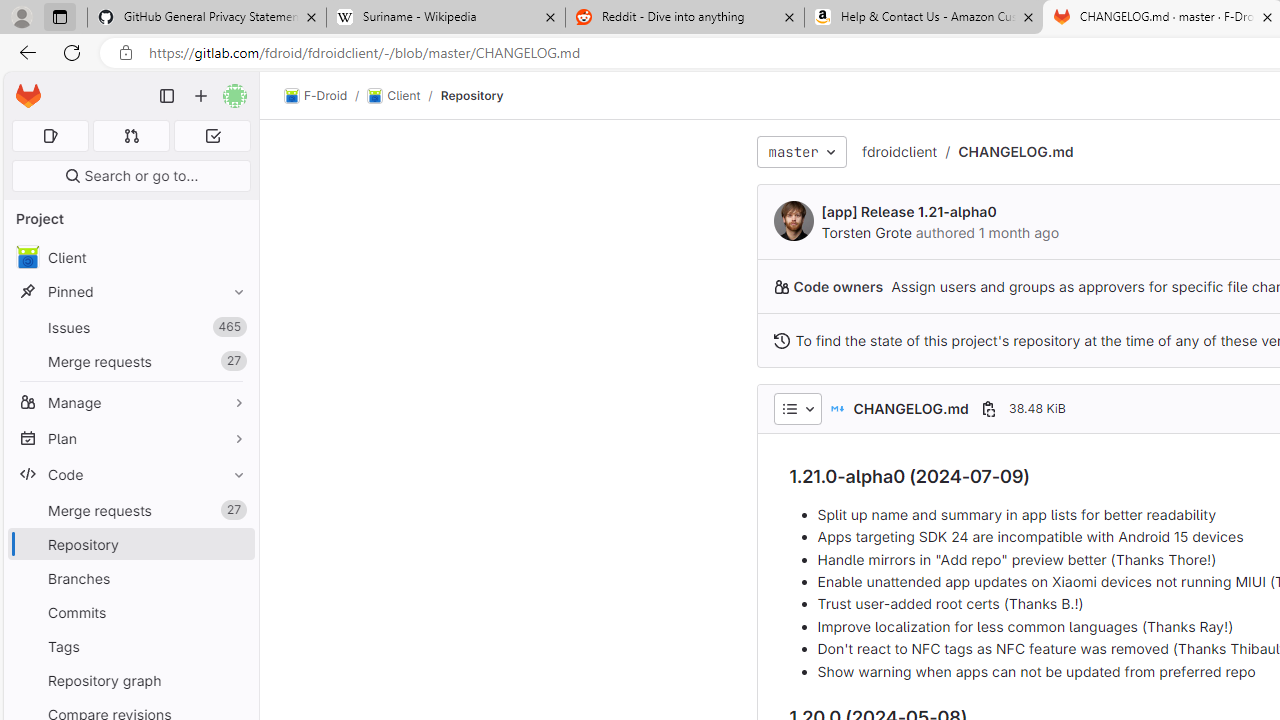 The height and width of the screenshot is (720, 1280). What do you see at coordinates (201, 96) in the screenshot?
I see `Create new...` at bounding box center [201, 96].